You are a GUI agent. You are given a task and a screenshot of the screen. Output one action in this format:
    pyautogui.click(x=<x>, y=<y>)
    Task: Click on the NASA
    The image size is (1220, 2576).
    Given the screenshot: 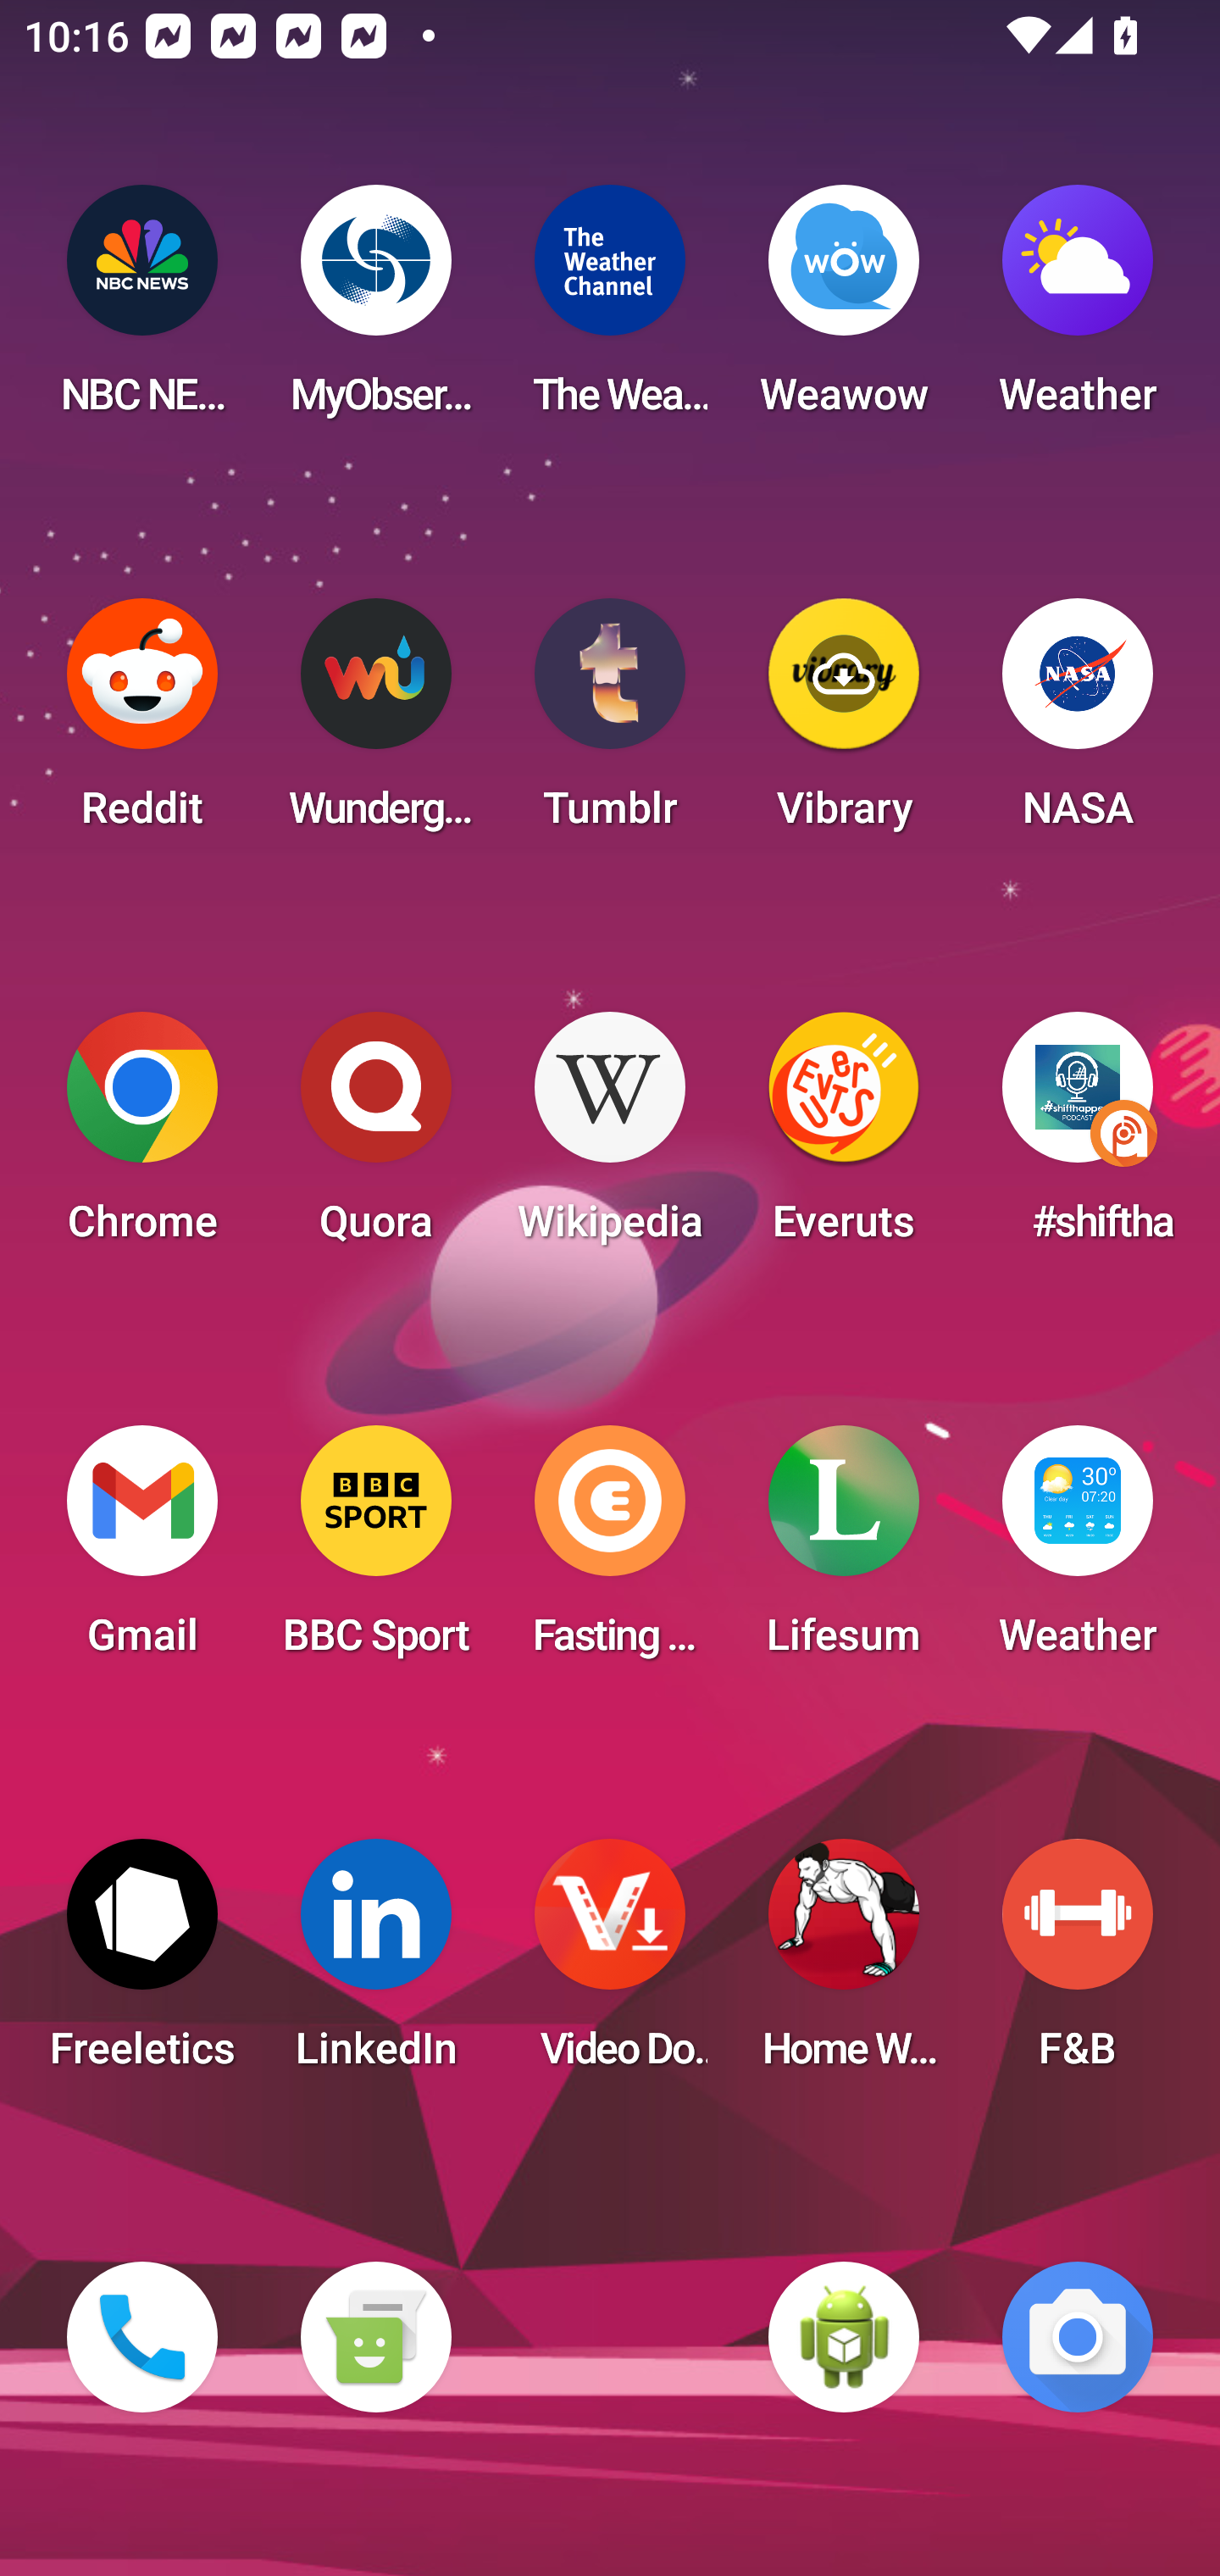 What is the action you would take?
    pyautogui.click(x=1078, y=724)
    